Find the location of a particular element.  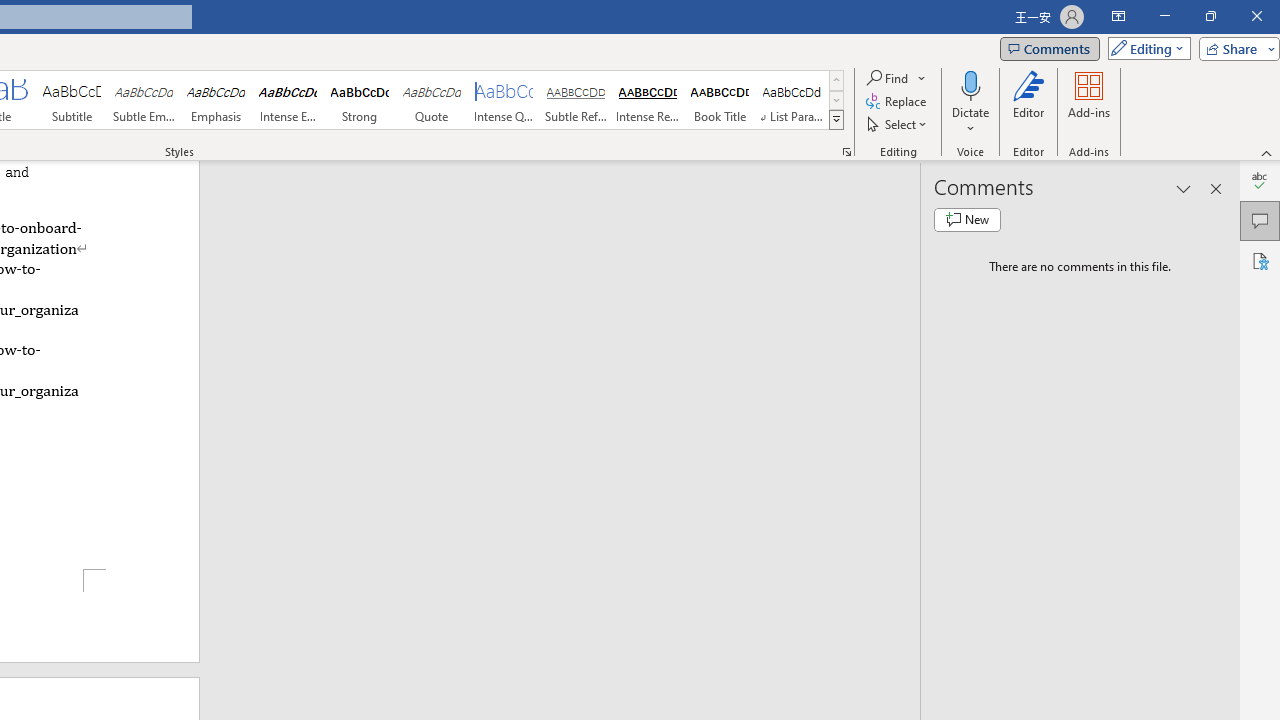

Row Down is located at coordinates (836, 100).